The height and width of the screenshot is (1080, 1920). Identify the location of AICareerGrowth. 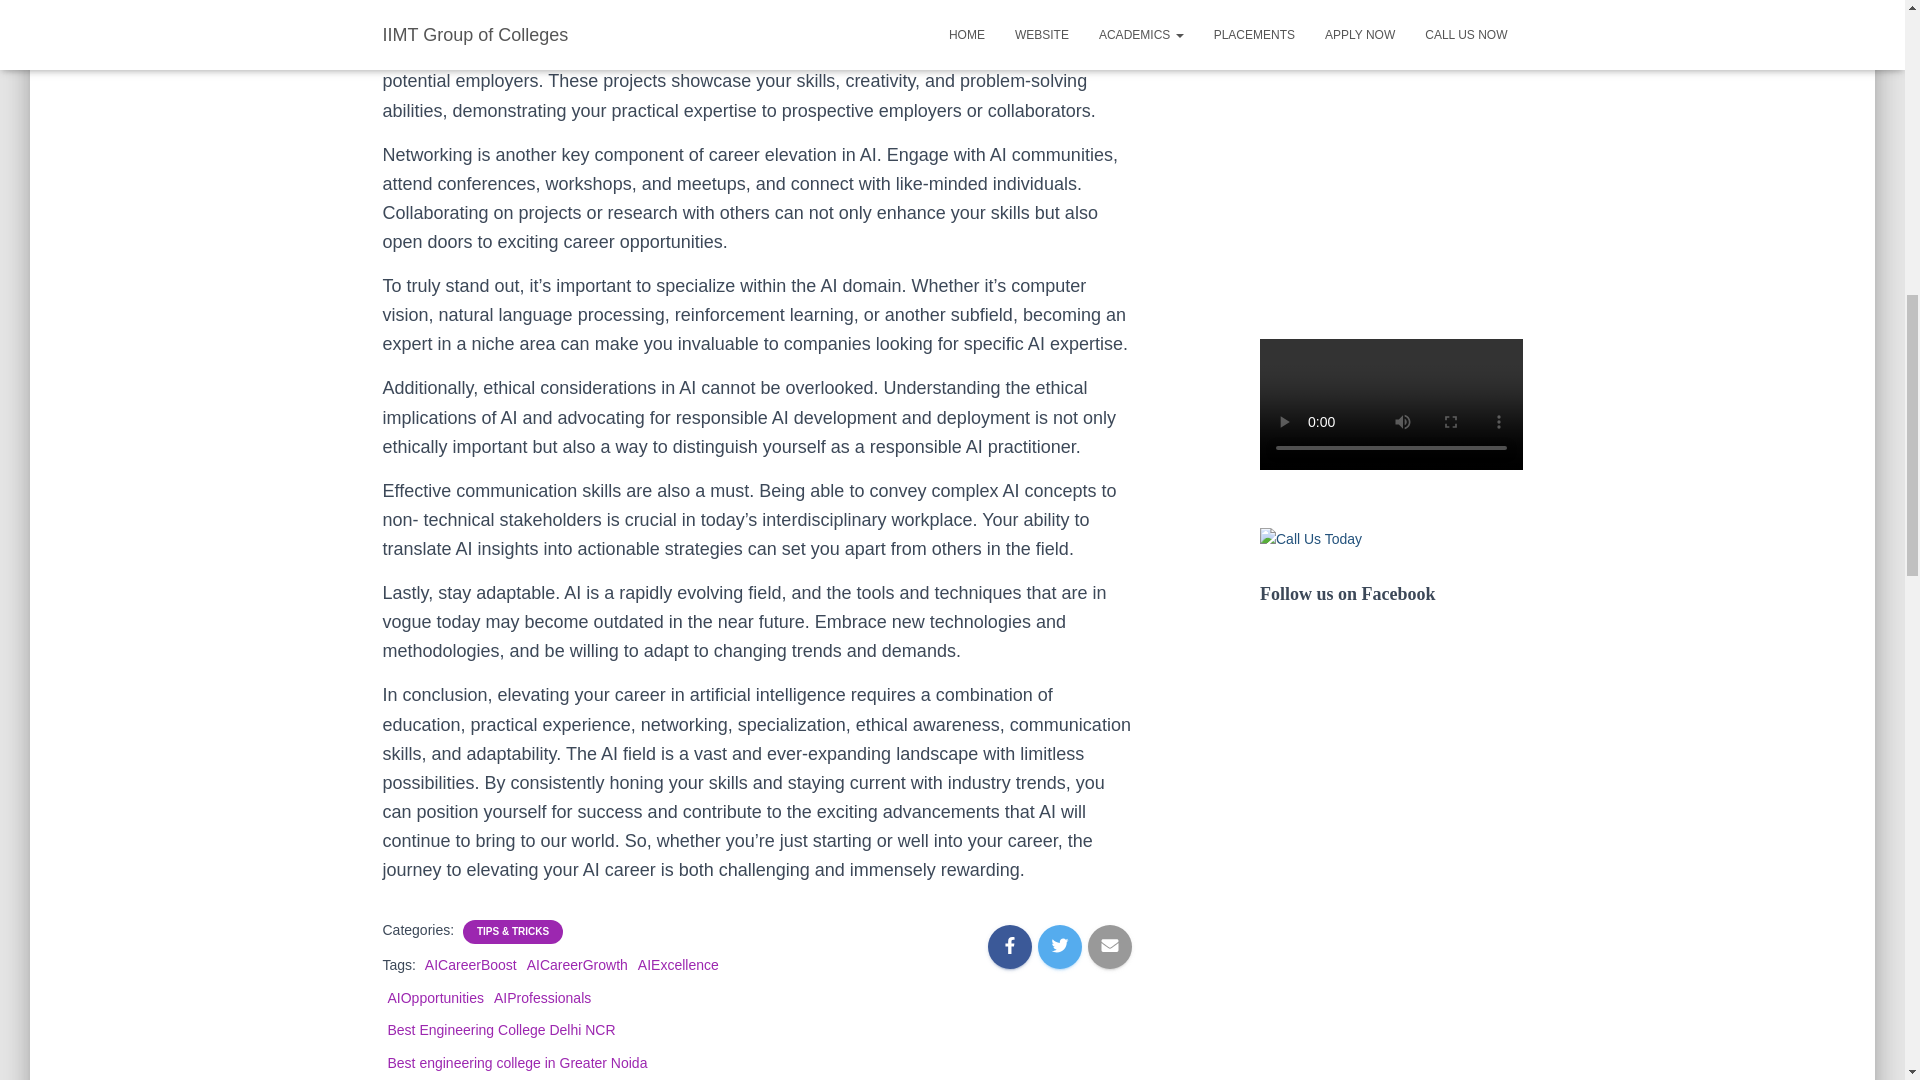
(576, 964).